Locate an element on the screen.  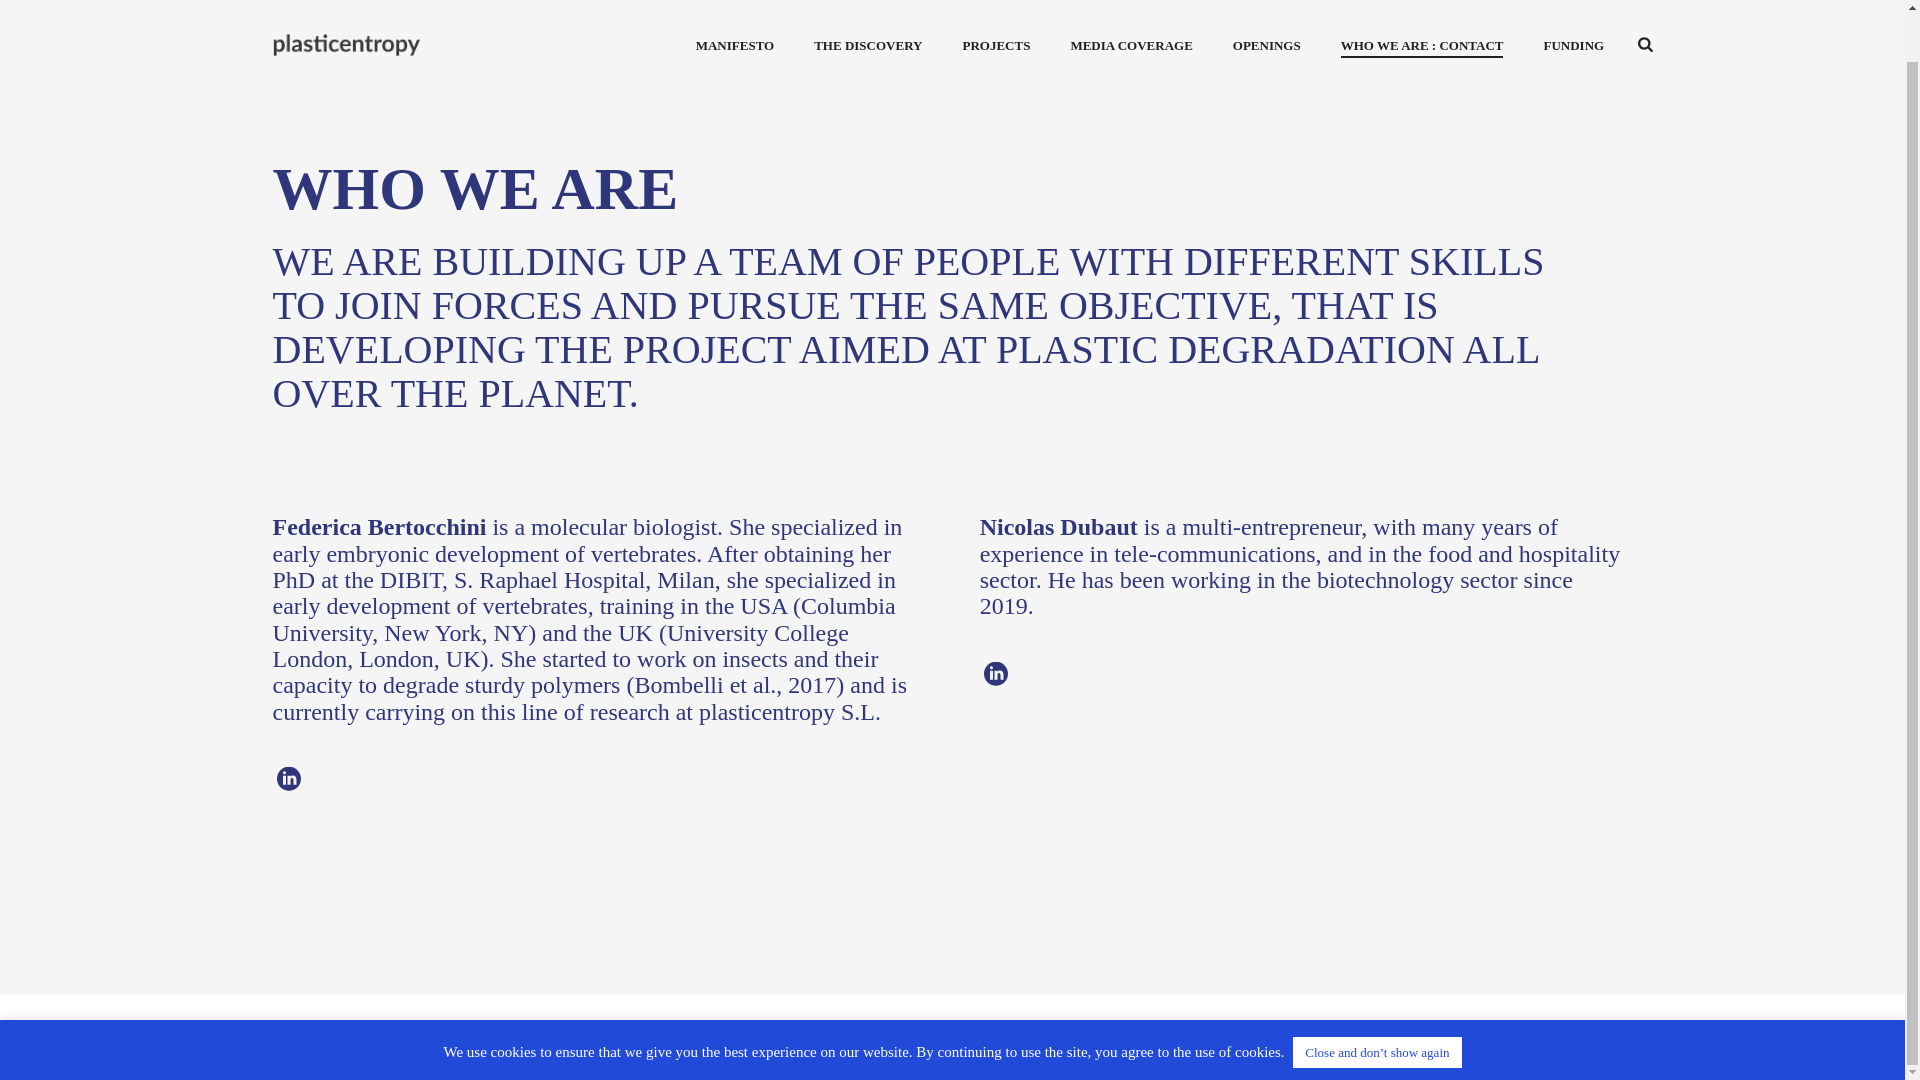
MANIFESTO is located at coordinates (734, 3).